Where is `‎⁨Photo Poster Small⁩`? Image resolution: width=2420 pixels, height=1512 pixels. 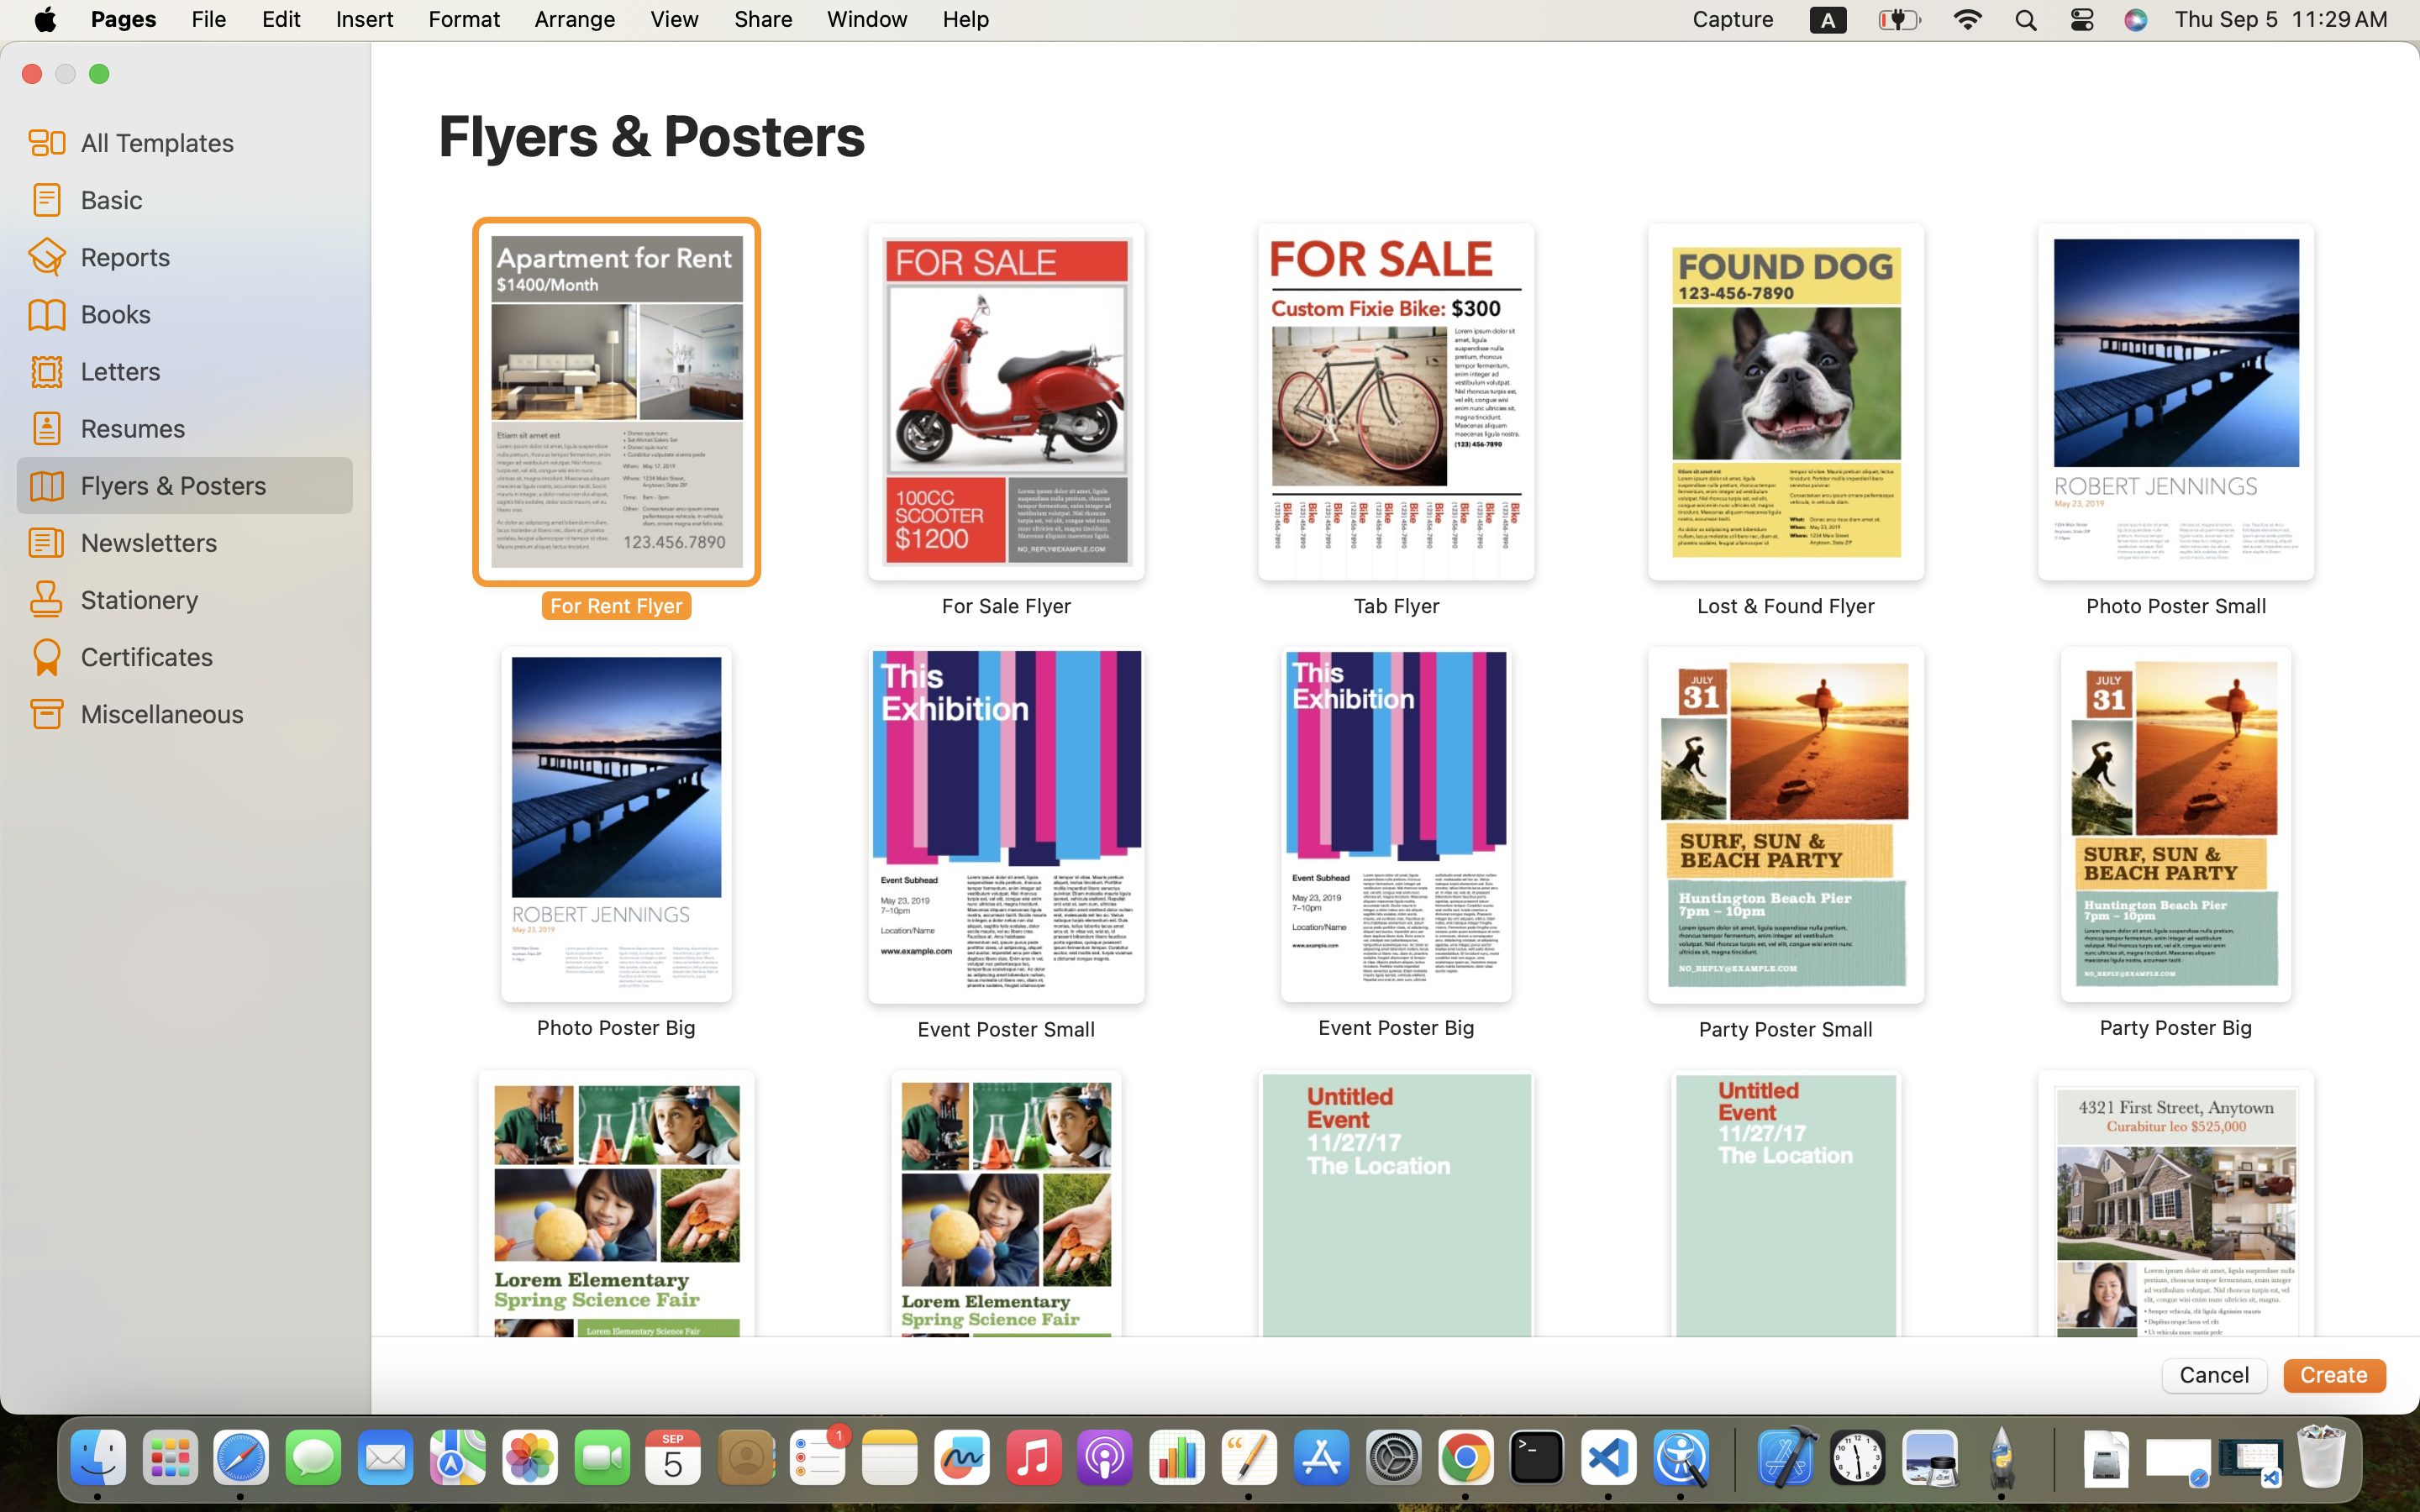 ‎⁨Photo Poster Small⁩ is located at coordinates (2176, 420).